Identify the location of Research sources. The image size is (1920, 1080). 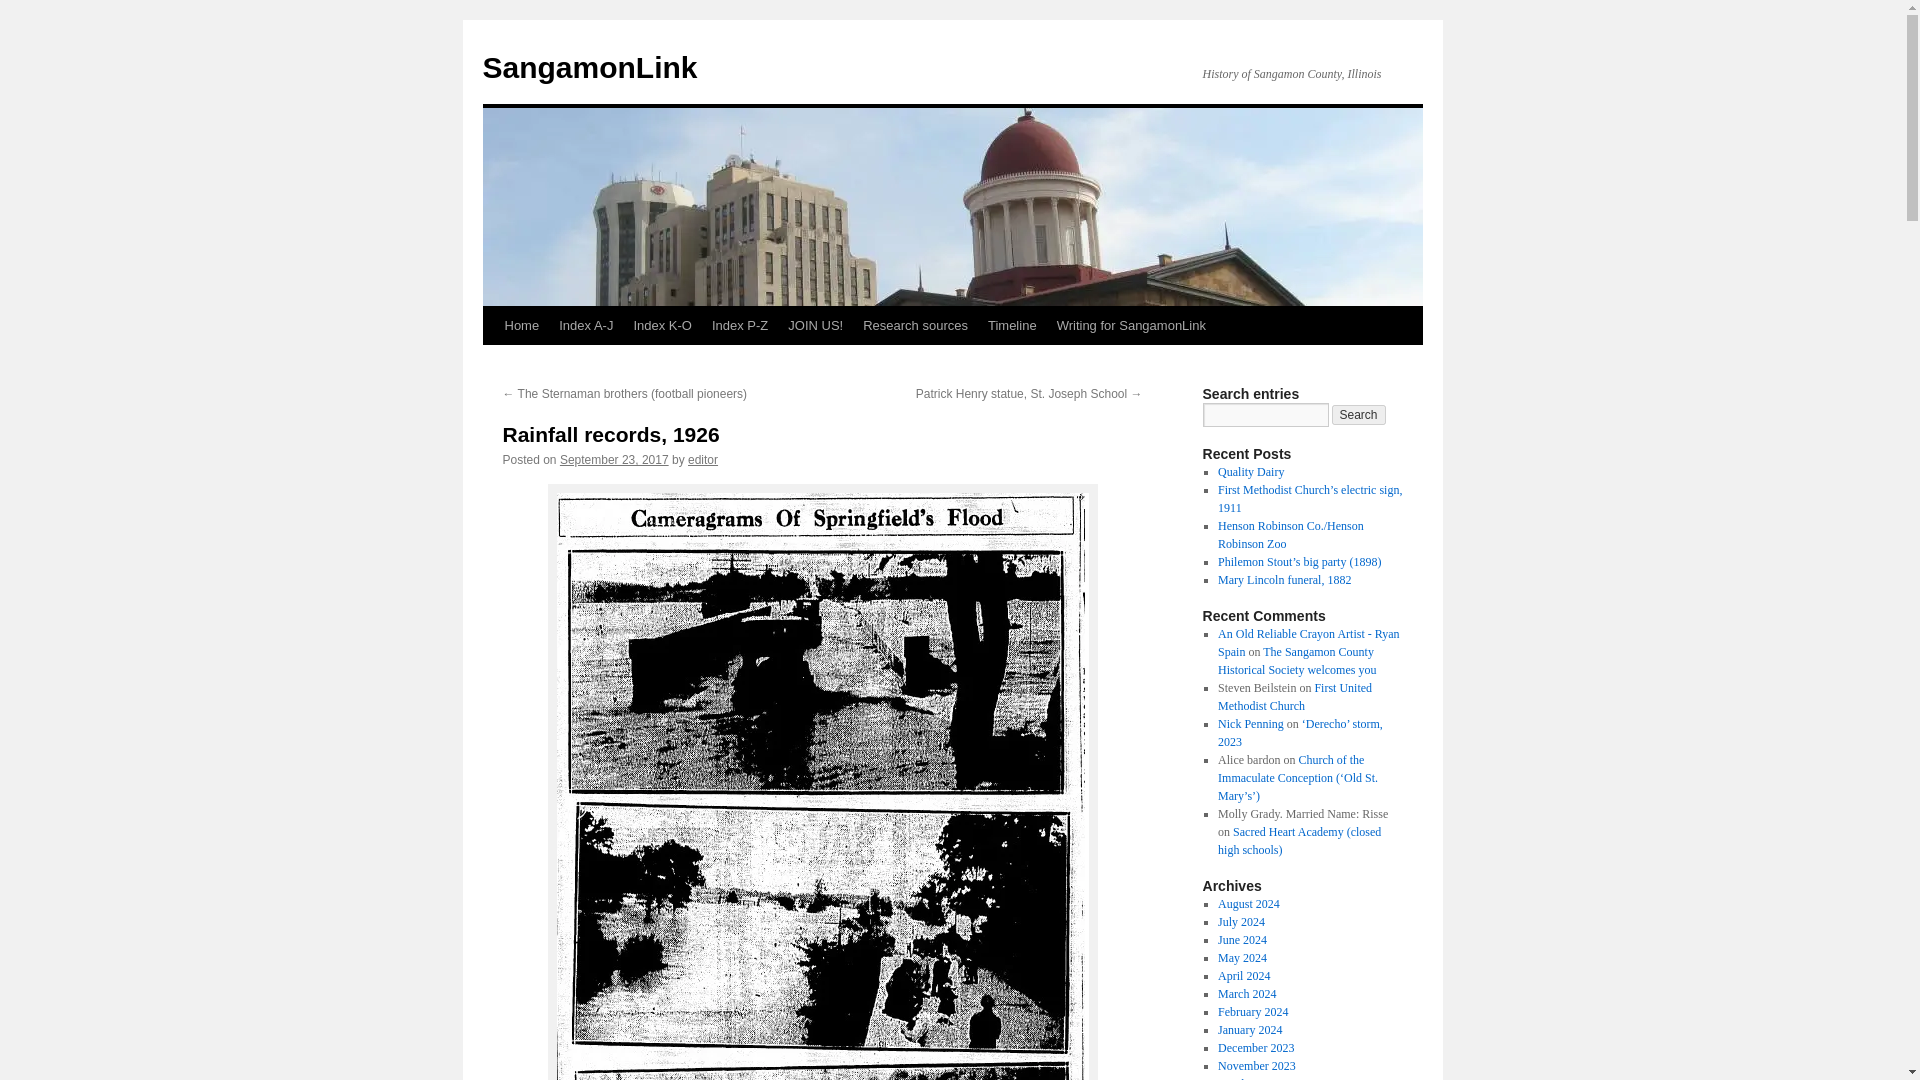
(914, 325).